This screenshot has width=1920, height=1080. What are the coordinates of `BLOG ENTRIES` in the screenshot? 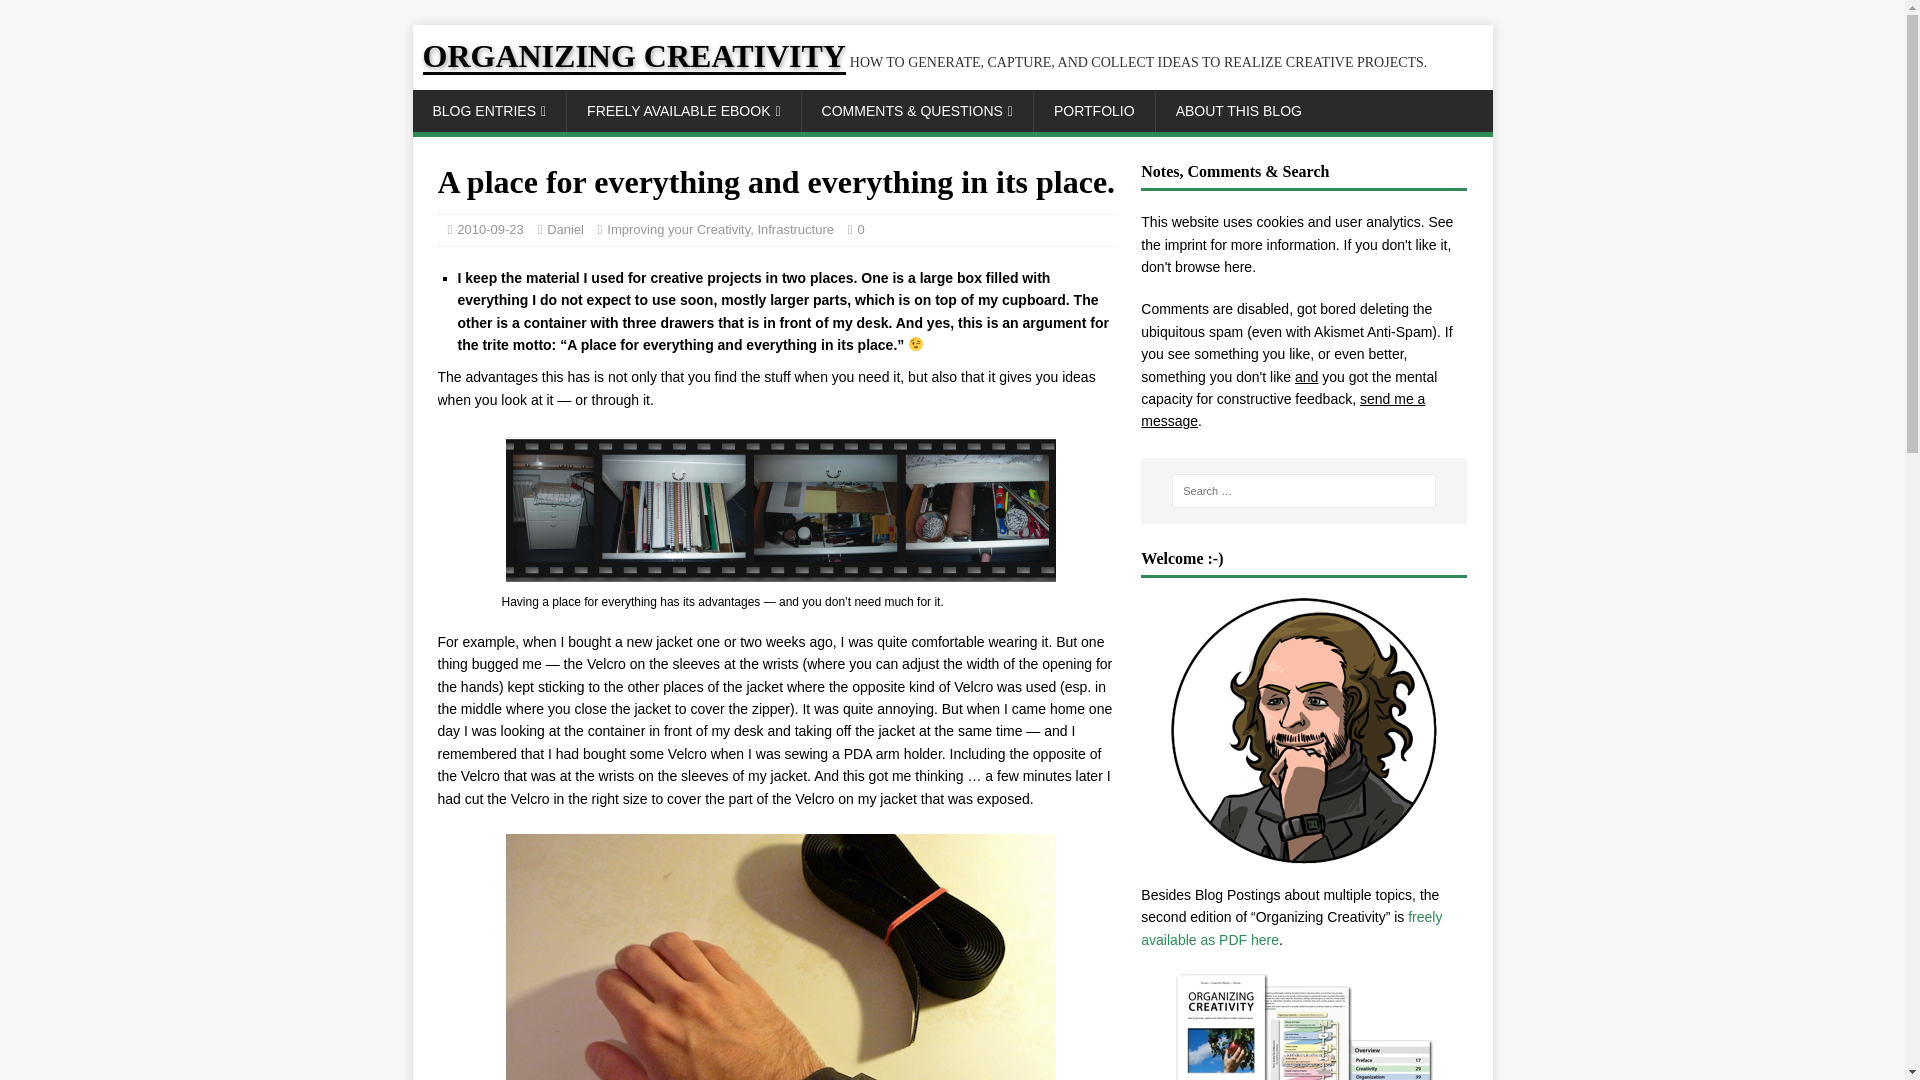 It's located at (489, 110).